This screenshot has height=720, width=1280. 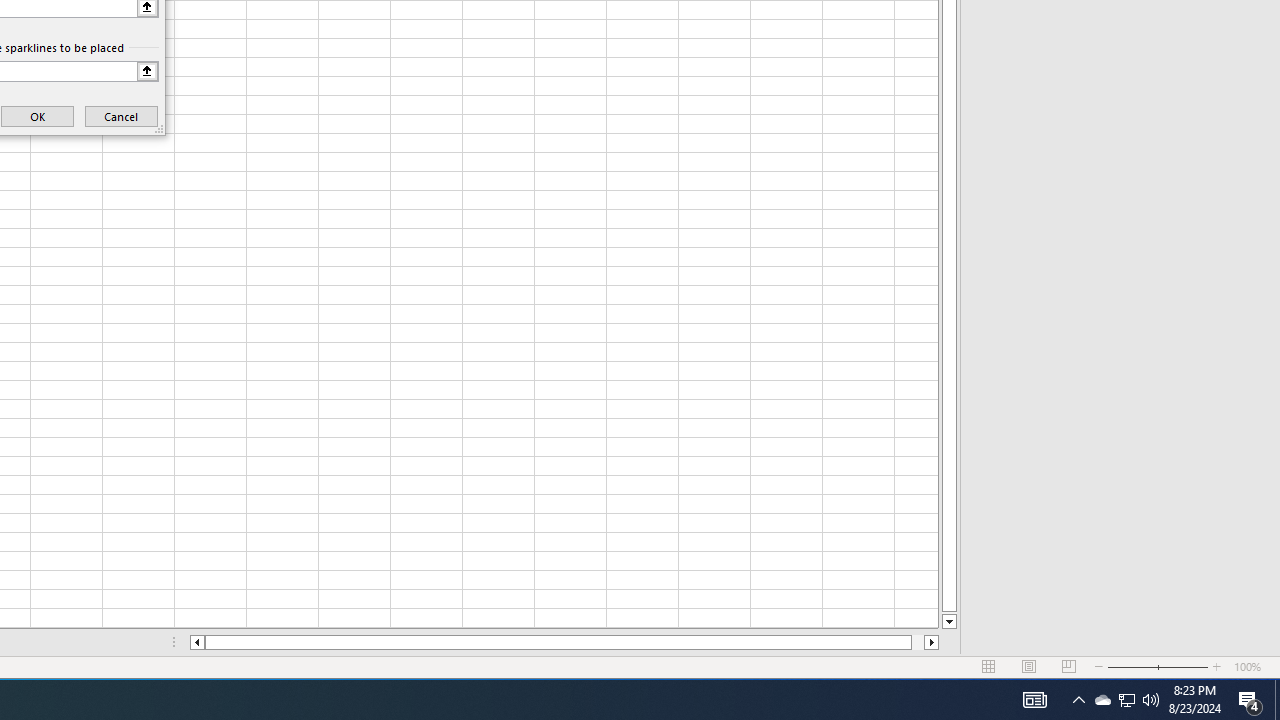 I want to click on Page right, so click(x=918, y=642).